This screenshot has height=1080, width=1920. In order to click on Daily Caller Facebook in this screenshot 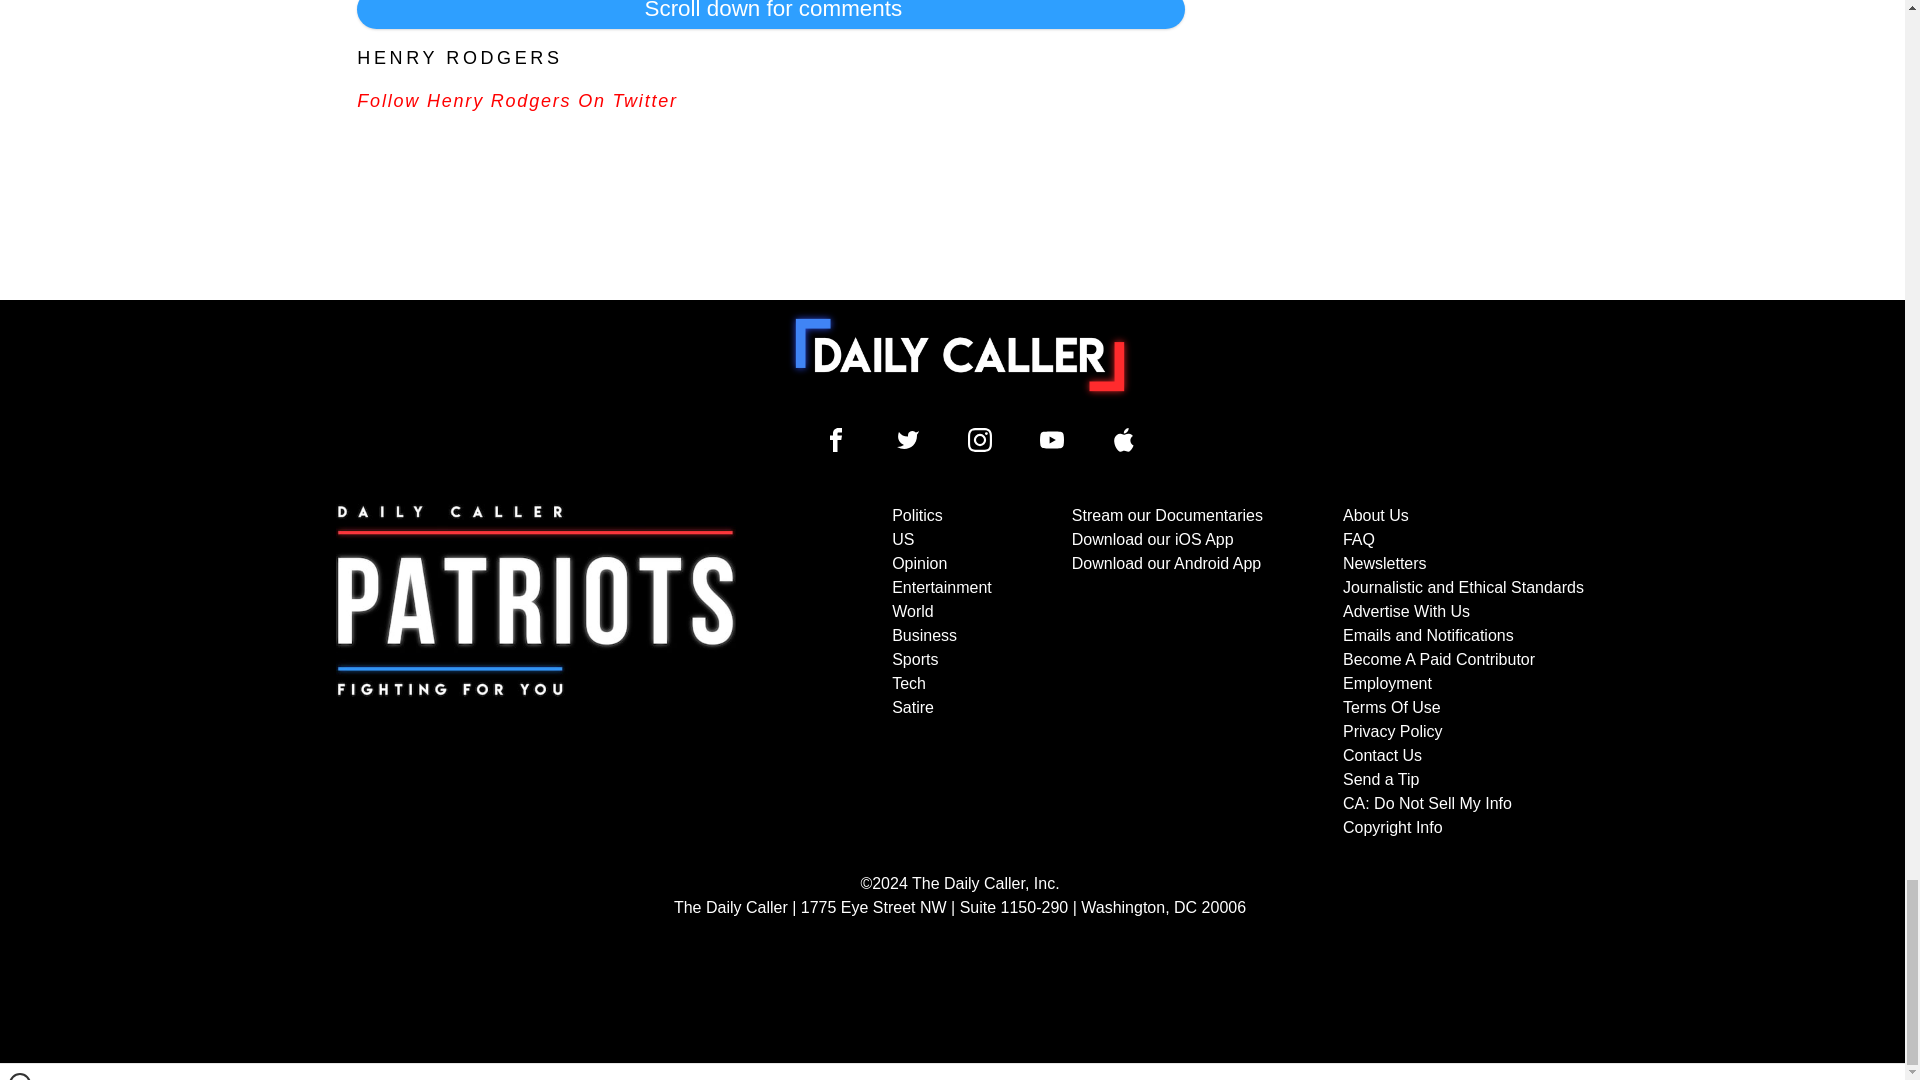, I will do `click(836, 440)`.